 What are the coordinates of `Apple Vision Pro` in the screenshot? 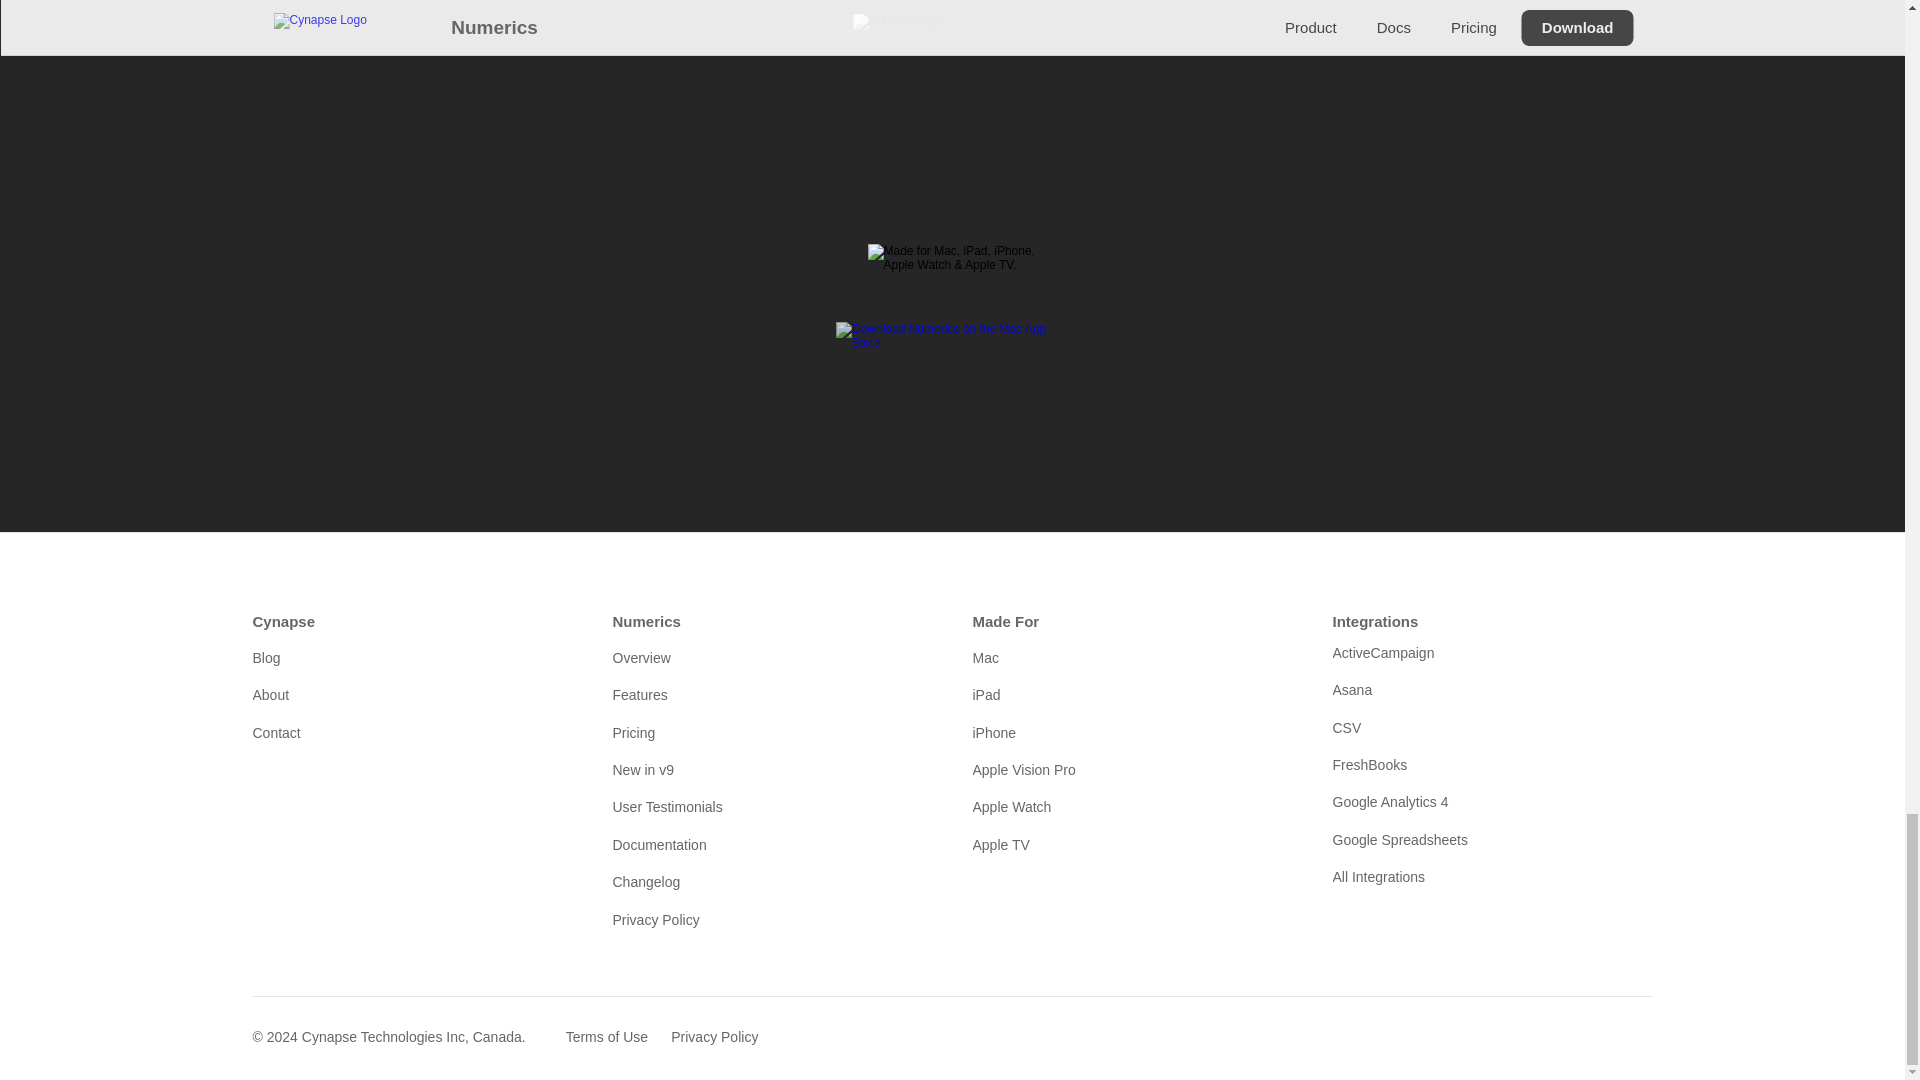 It's located at (1132, 770).